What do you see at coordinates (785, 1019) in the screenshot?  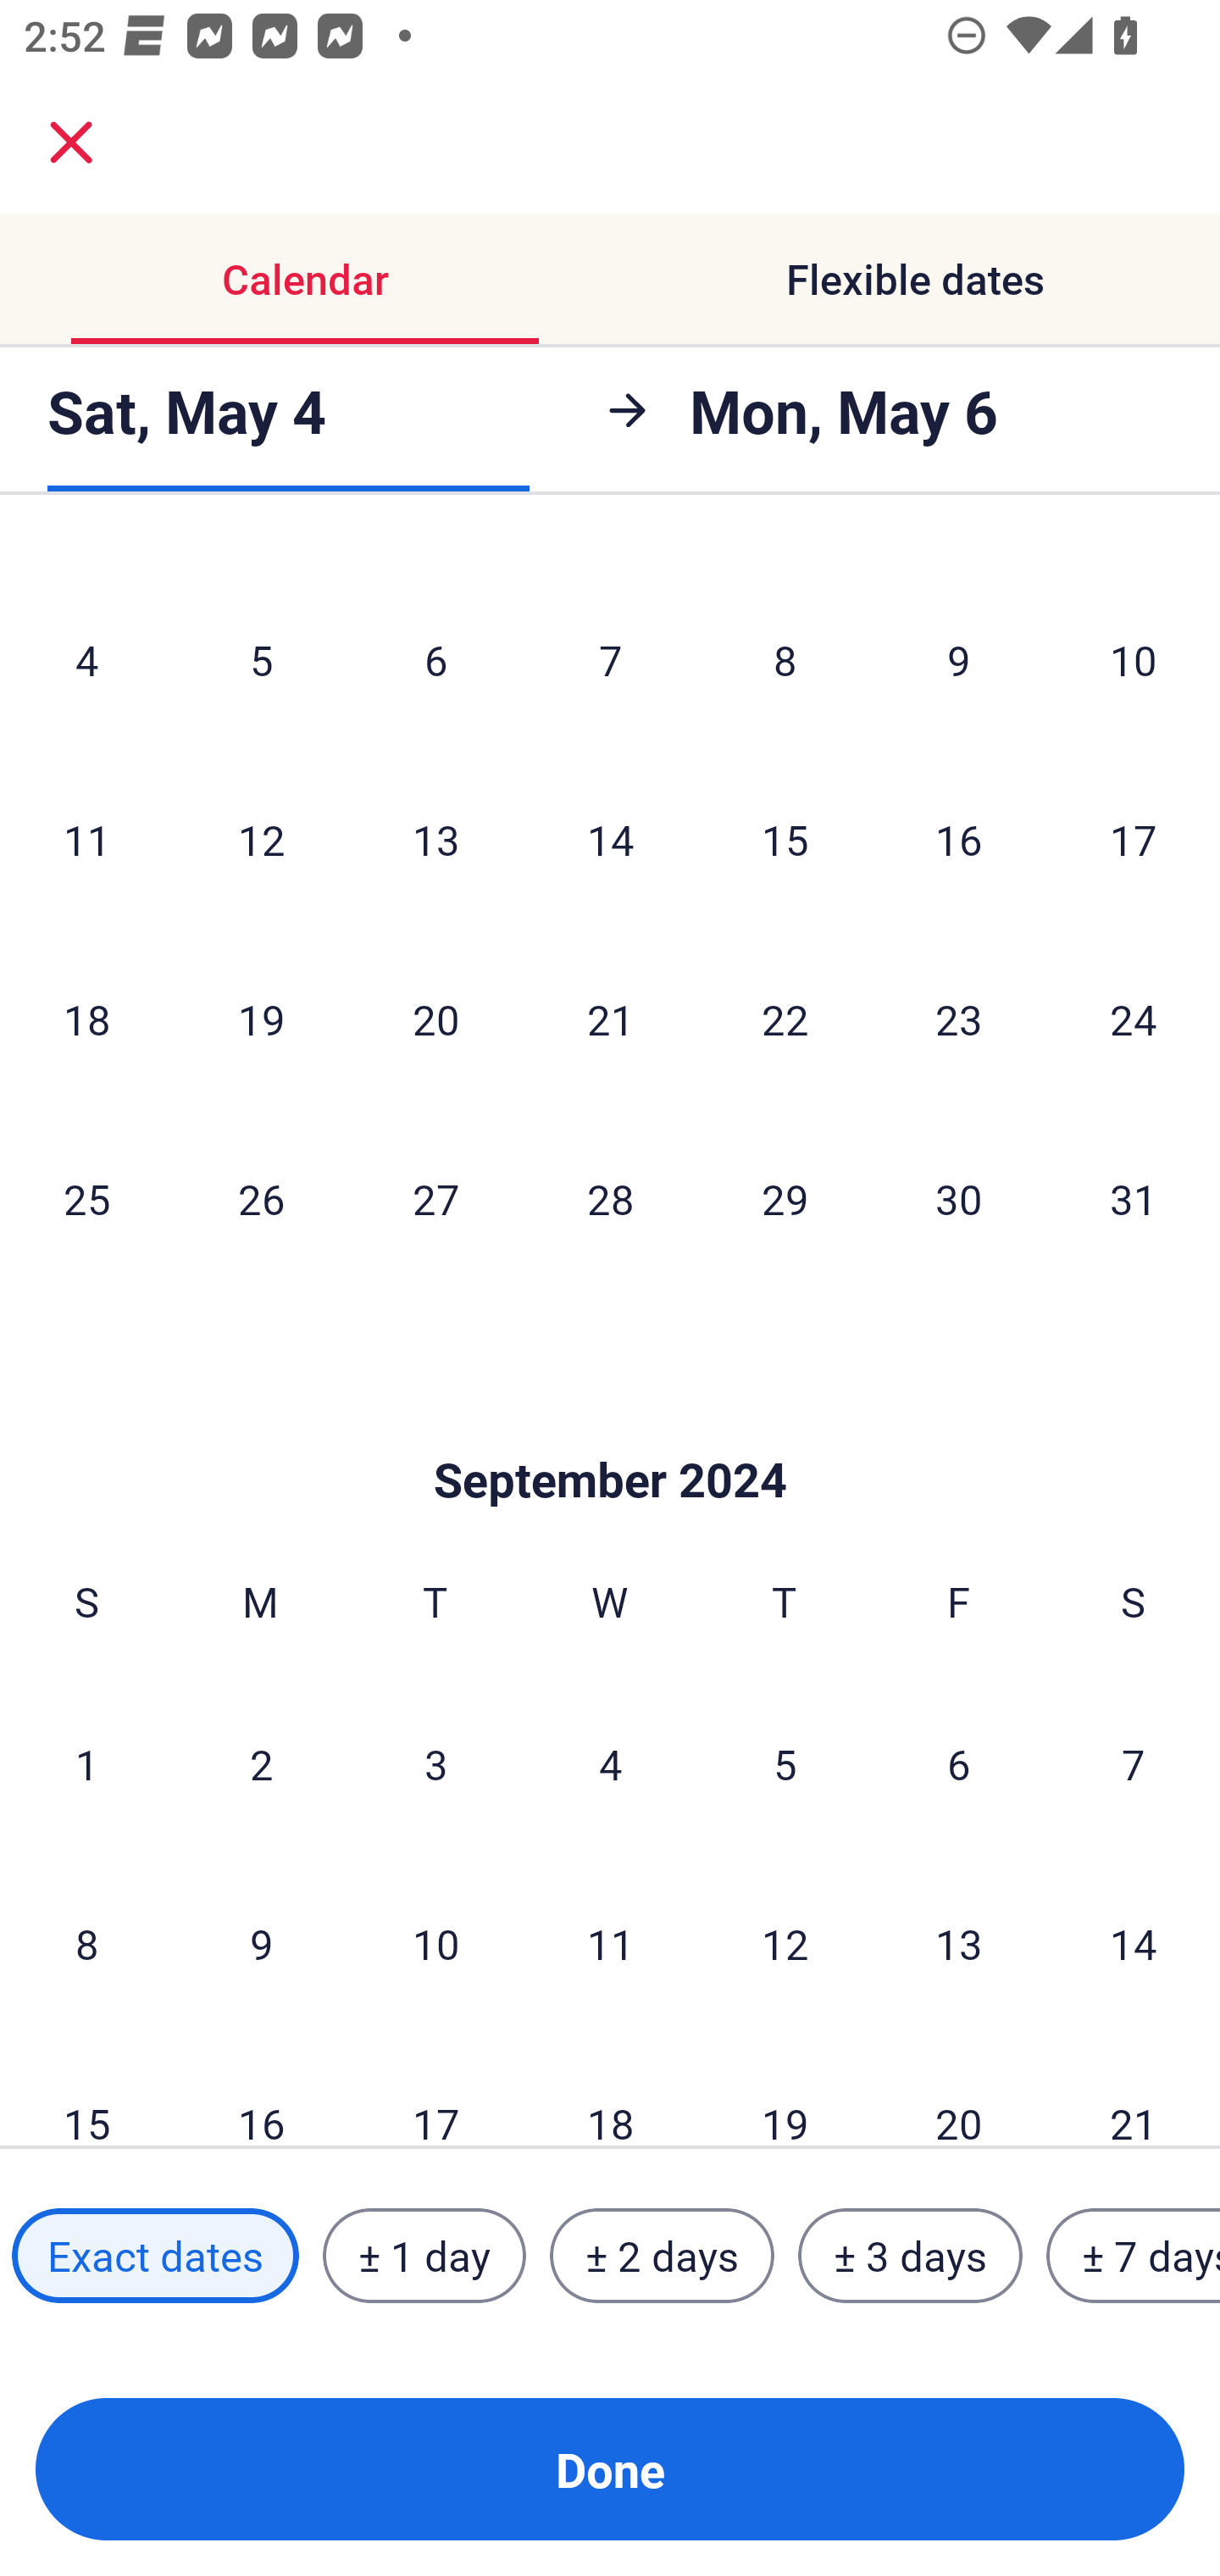 I see `22 Thursday, August 22, 2024` at bounding box center [785, 1019].